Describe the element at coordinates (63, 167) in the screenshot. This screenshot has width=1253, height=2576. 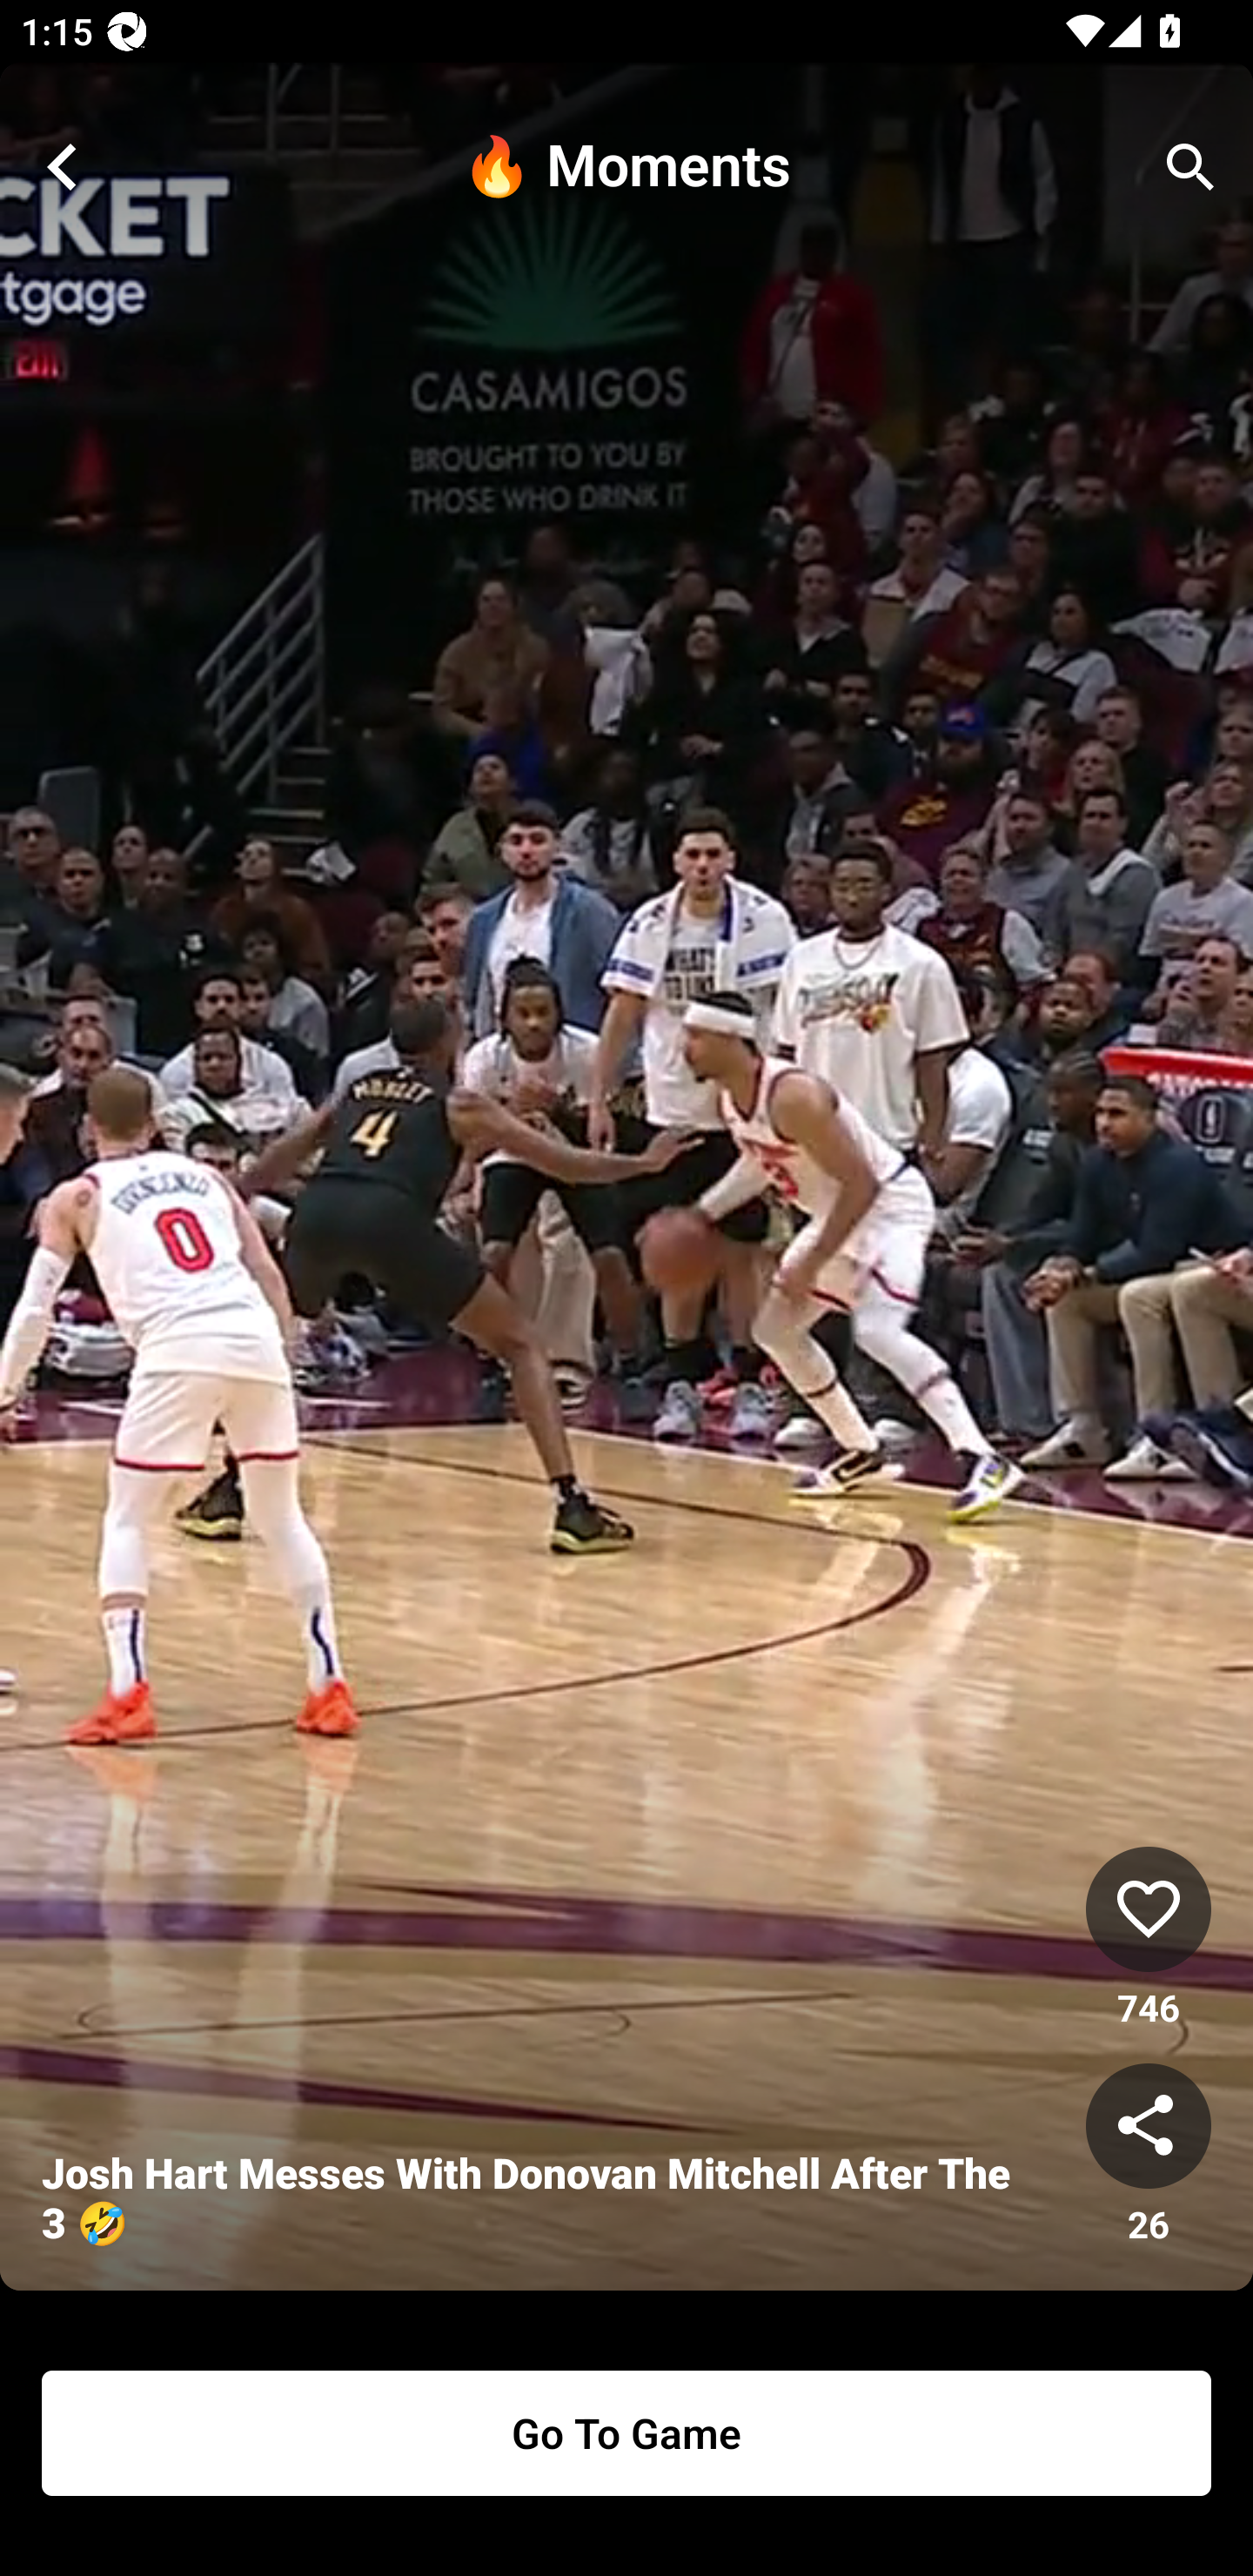
I see `close` at that location.